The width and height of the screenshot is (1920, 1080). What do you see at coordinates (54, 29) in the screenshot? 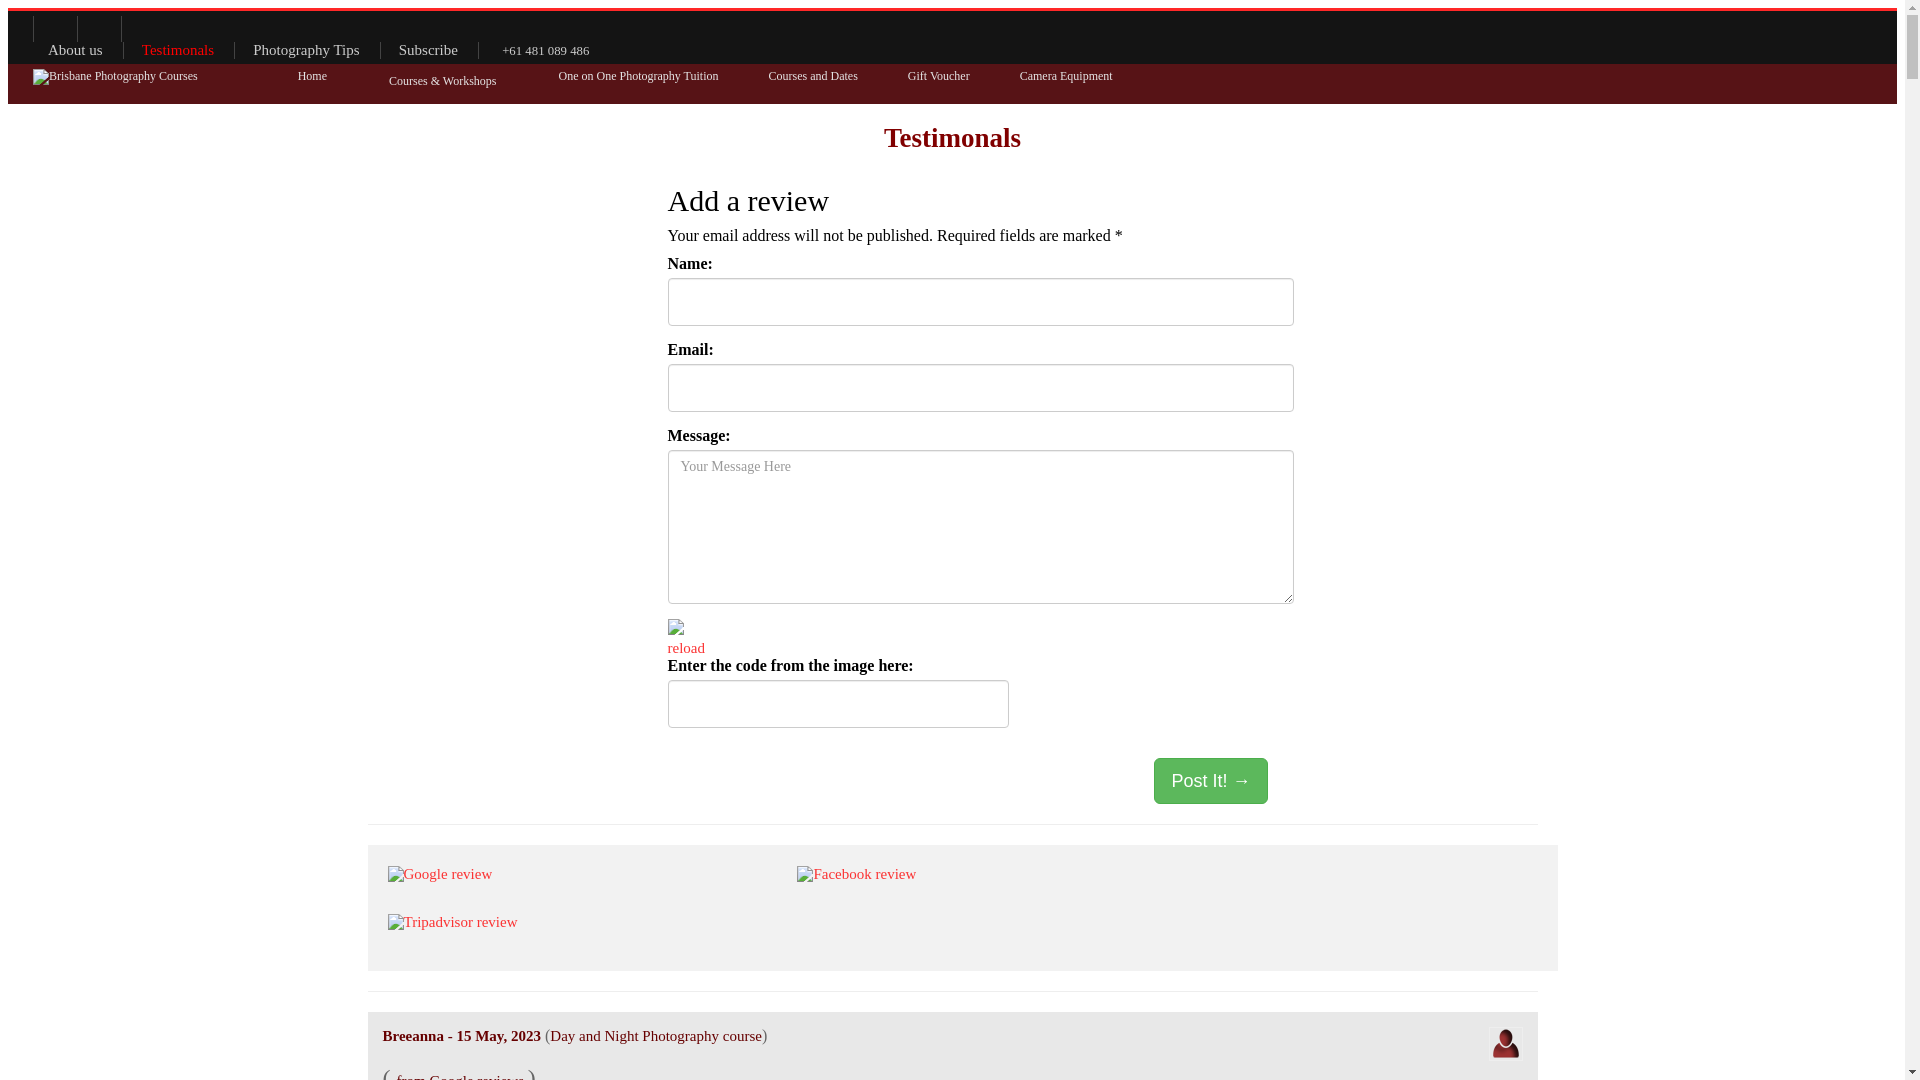
I see `Twitter` at bounding box center [54, 29].